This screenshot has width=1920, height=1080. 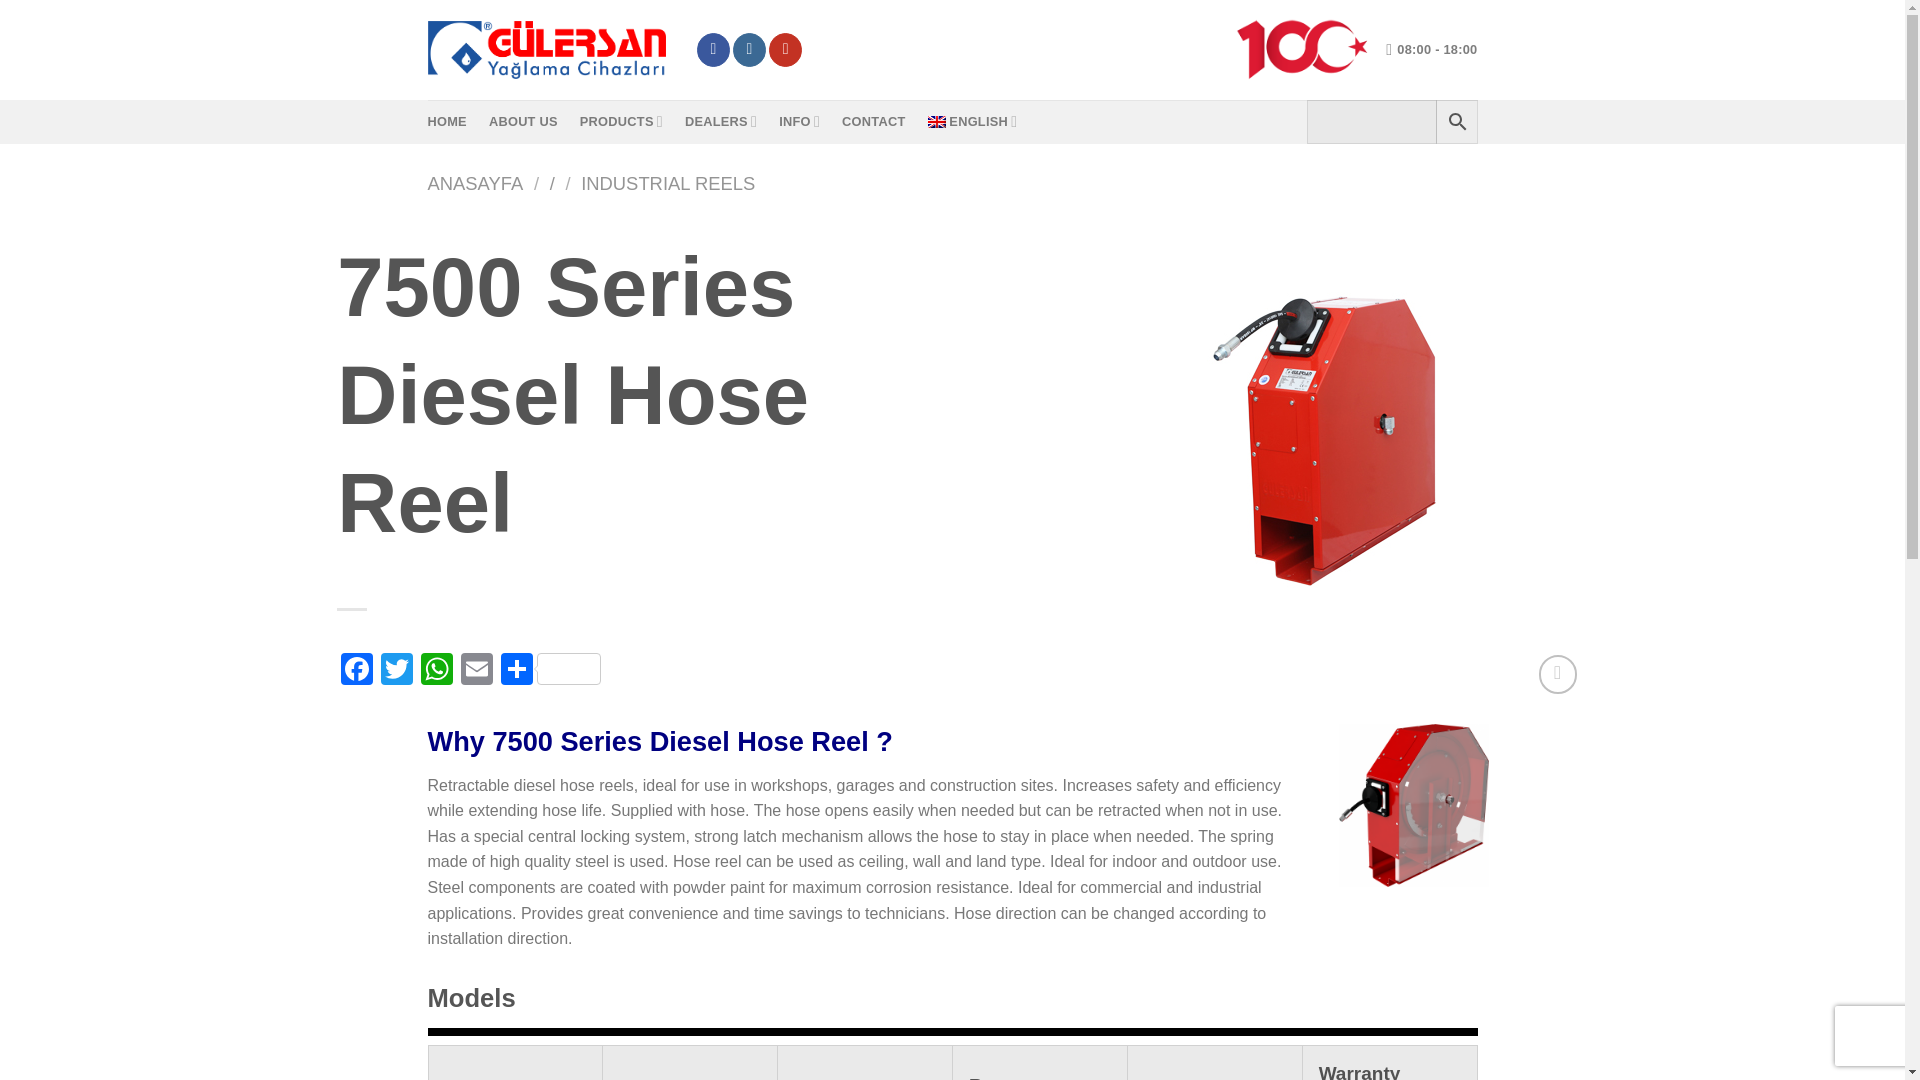 I want to click on INDUSTRIAL REELS, so click(x=668, y=183).